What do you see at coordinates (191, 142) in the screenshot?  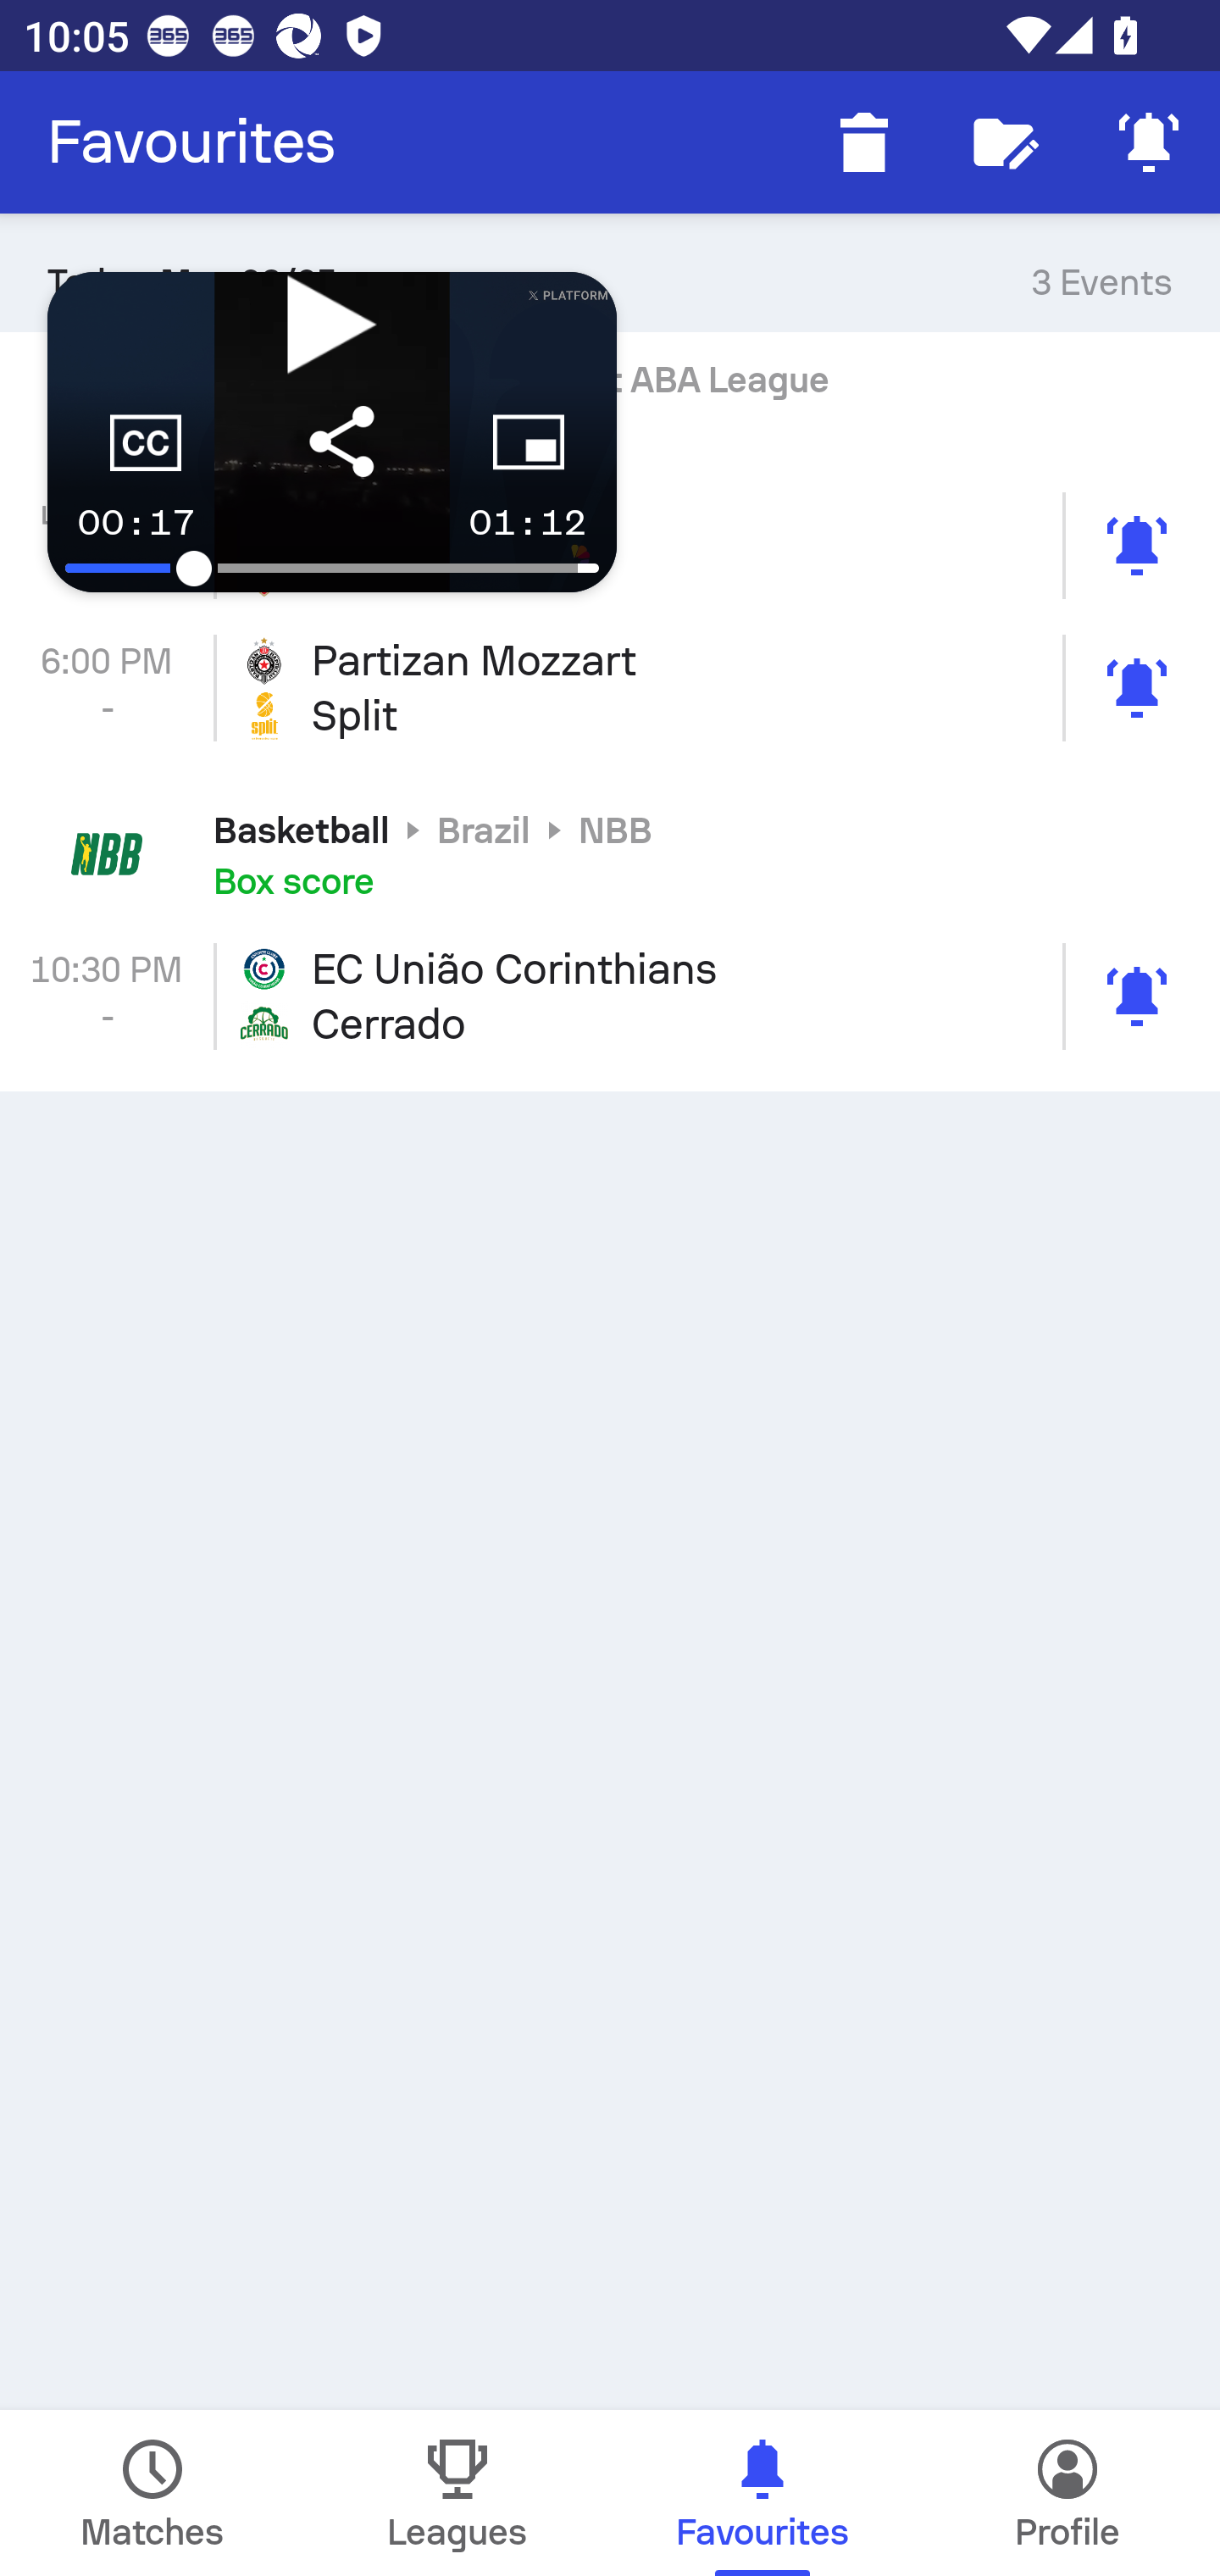 I see `Favourites` at bounding box center [191, 142].